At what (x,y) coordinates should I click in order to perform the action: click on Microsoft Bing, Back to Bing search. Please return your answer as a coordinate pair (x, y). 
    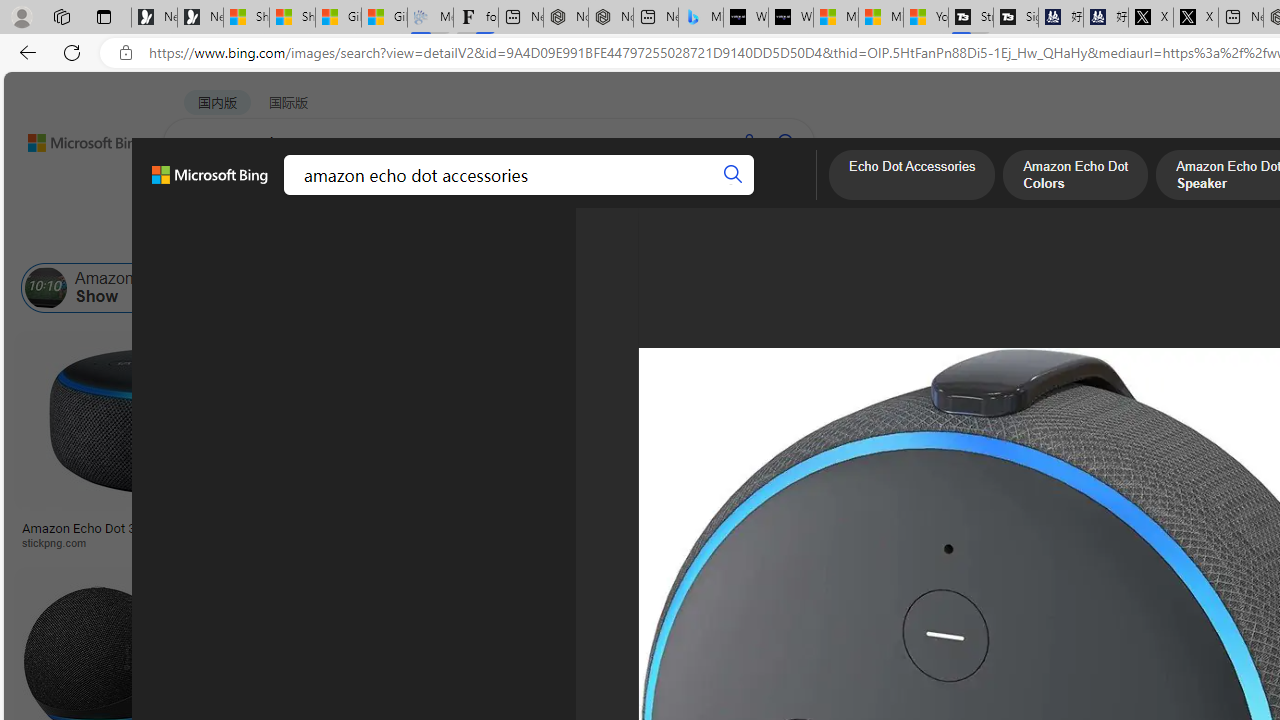
    Looking at the image, I should click on (209, 183).